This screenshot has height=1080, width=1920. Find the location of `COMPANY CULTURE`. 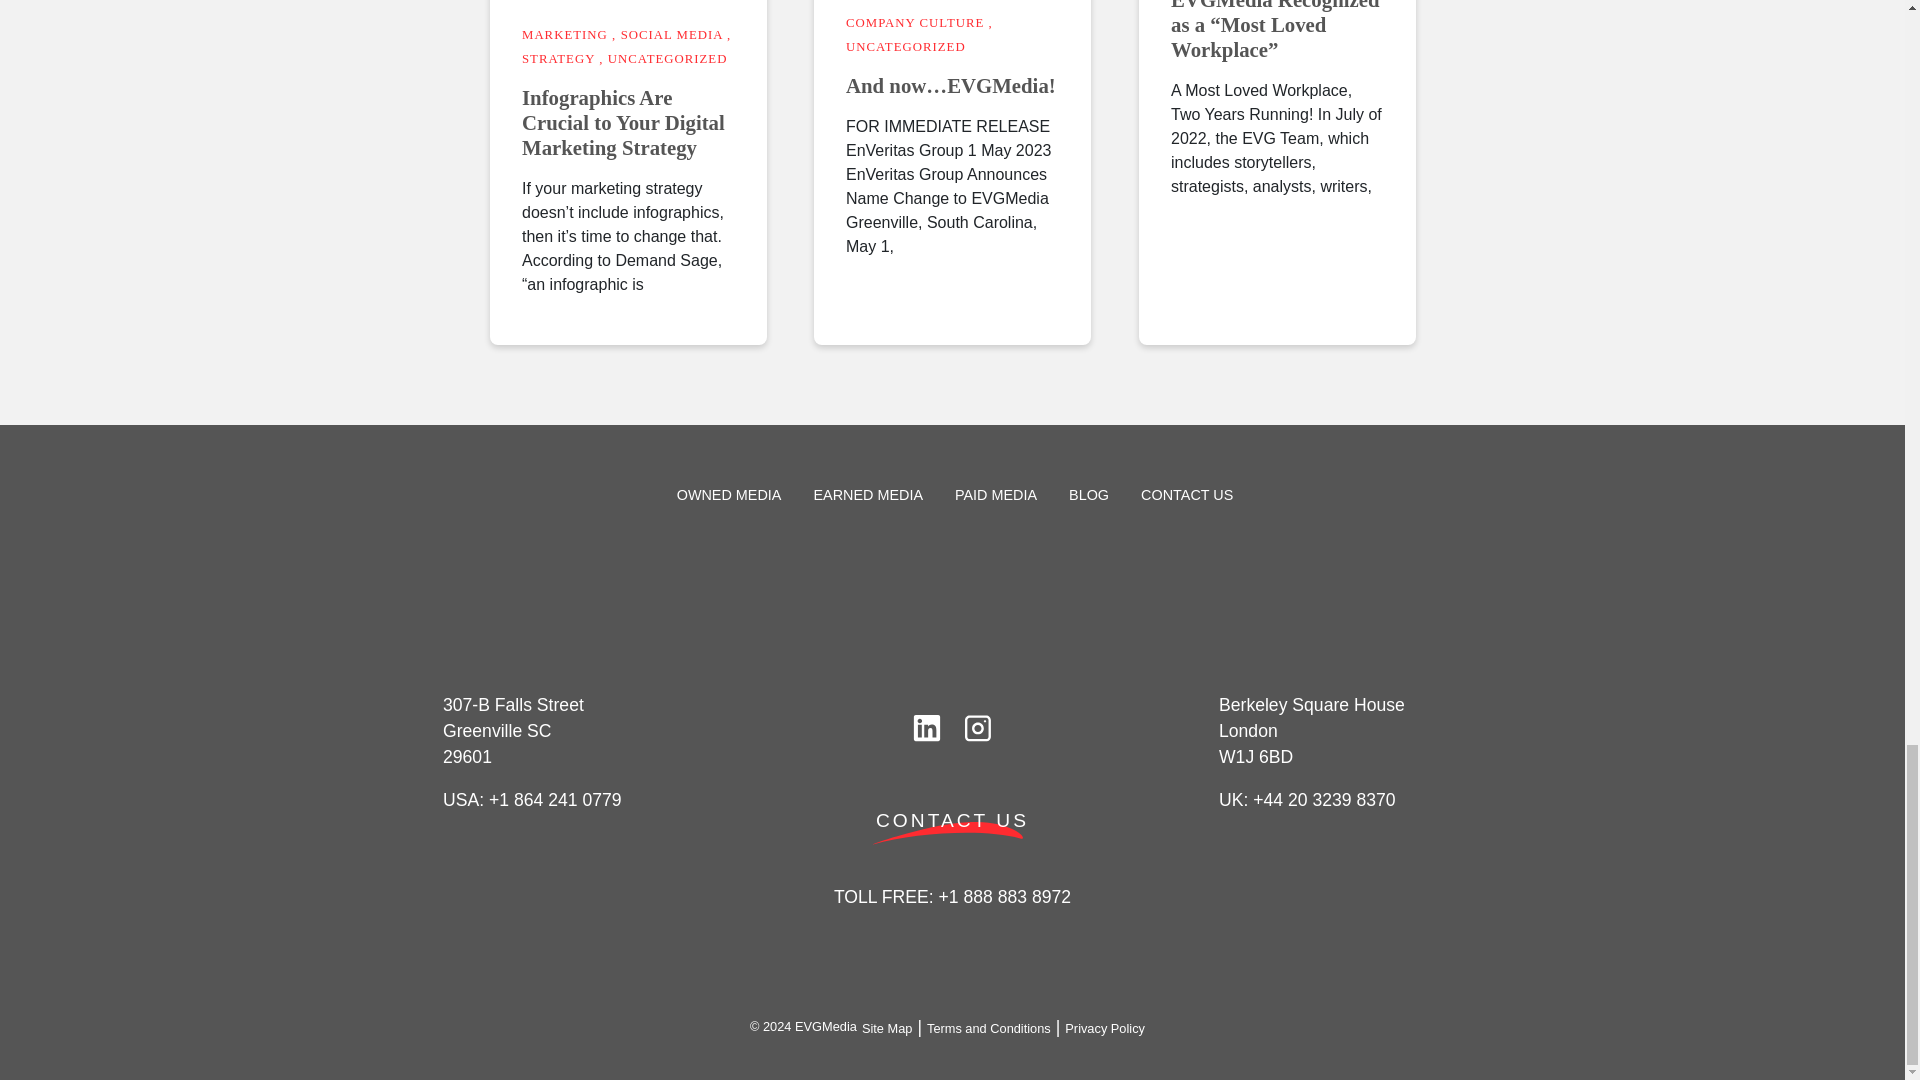

COMPANY CULTURE is located at coordinates (914, 23).